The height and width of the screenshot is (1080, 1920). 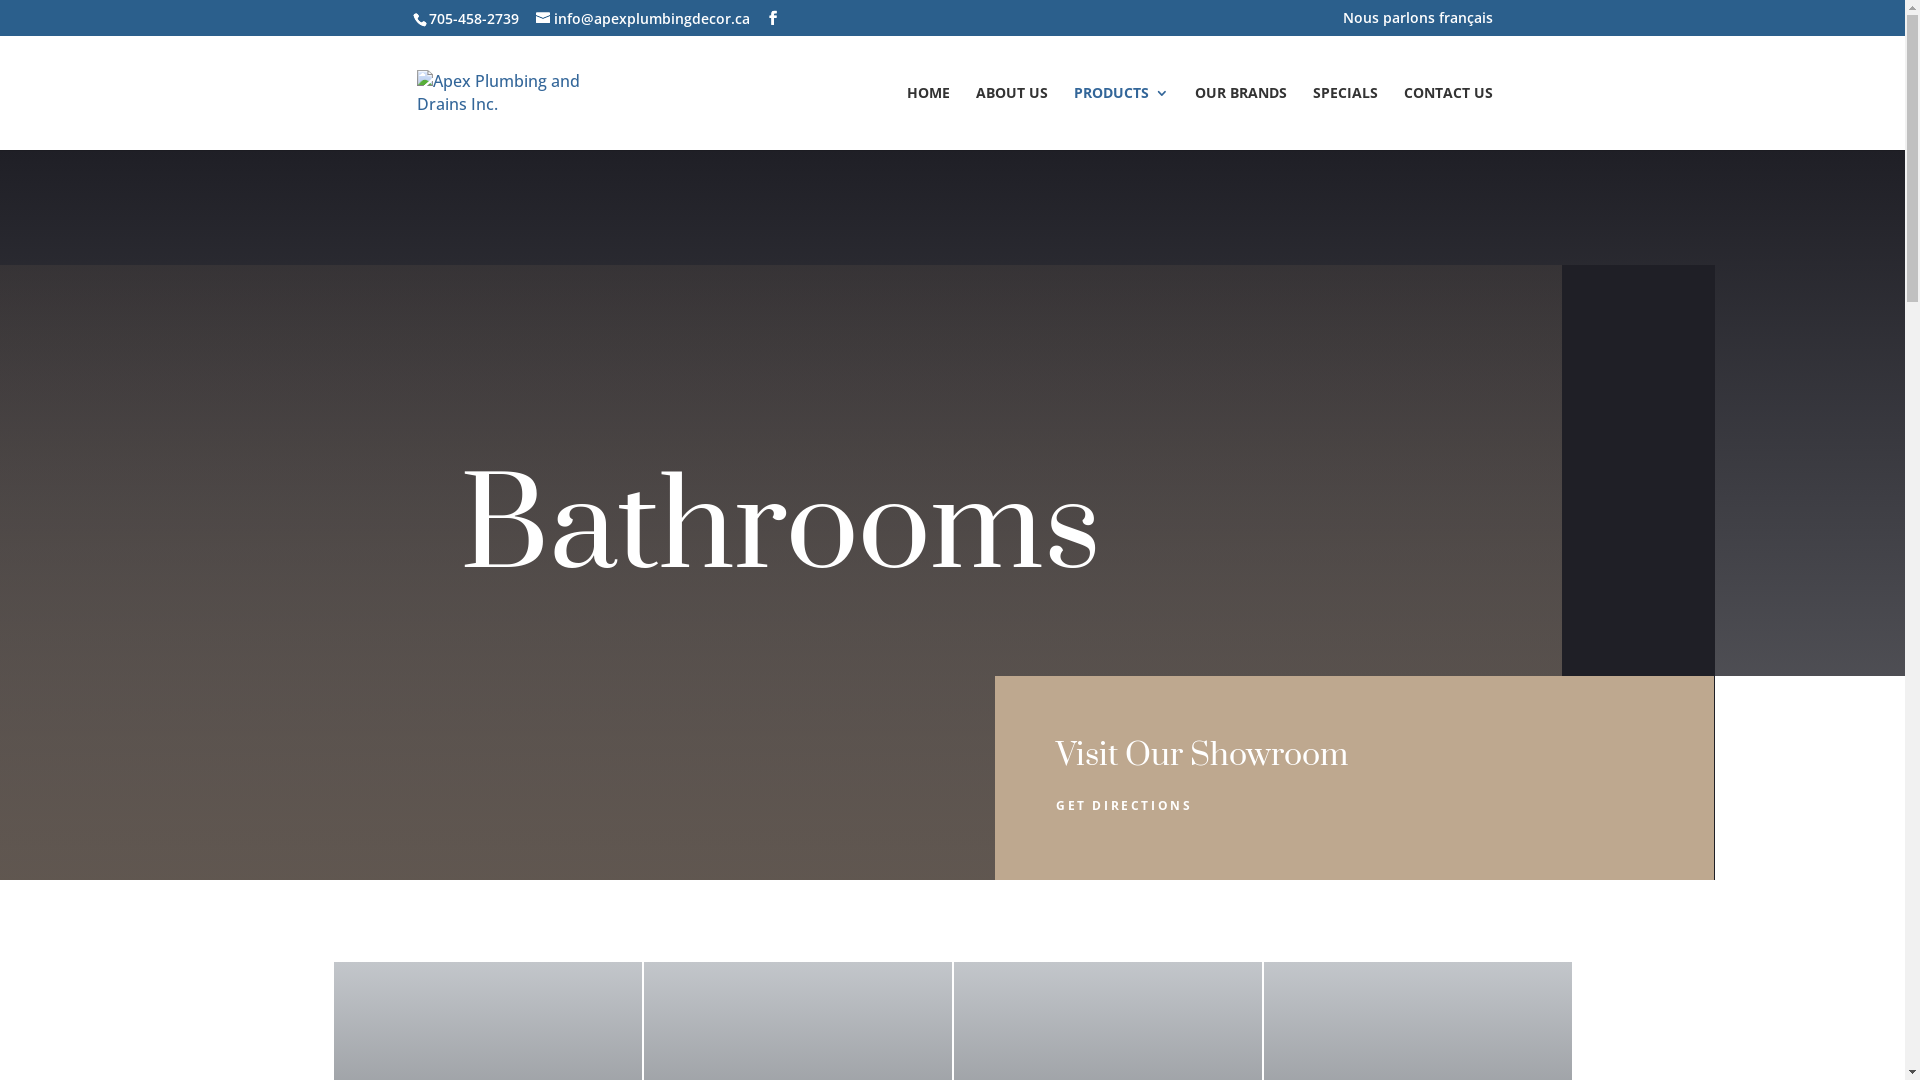 I want to click on CONTACT US, so click(x=1448, y=118).